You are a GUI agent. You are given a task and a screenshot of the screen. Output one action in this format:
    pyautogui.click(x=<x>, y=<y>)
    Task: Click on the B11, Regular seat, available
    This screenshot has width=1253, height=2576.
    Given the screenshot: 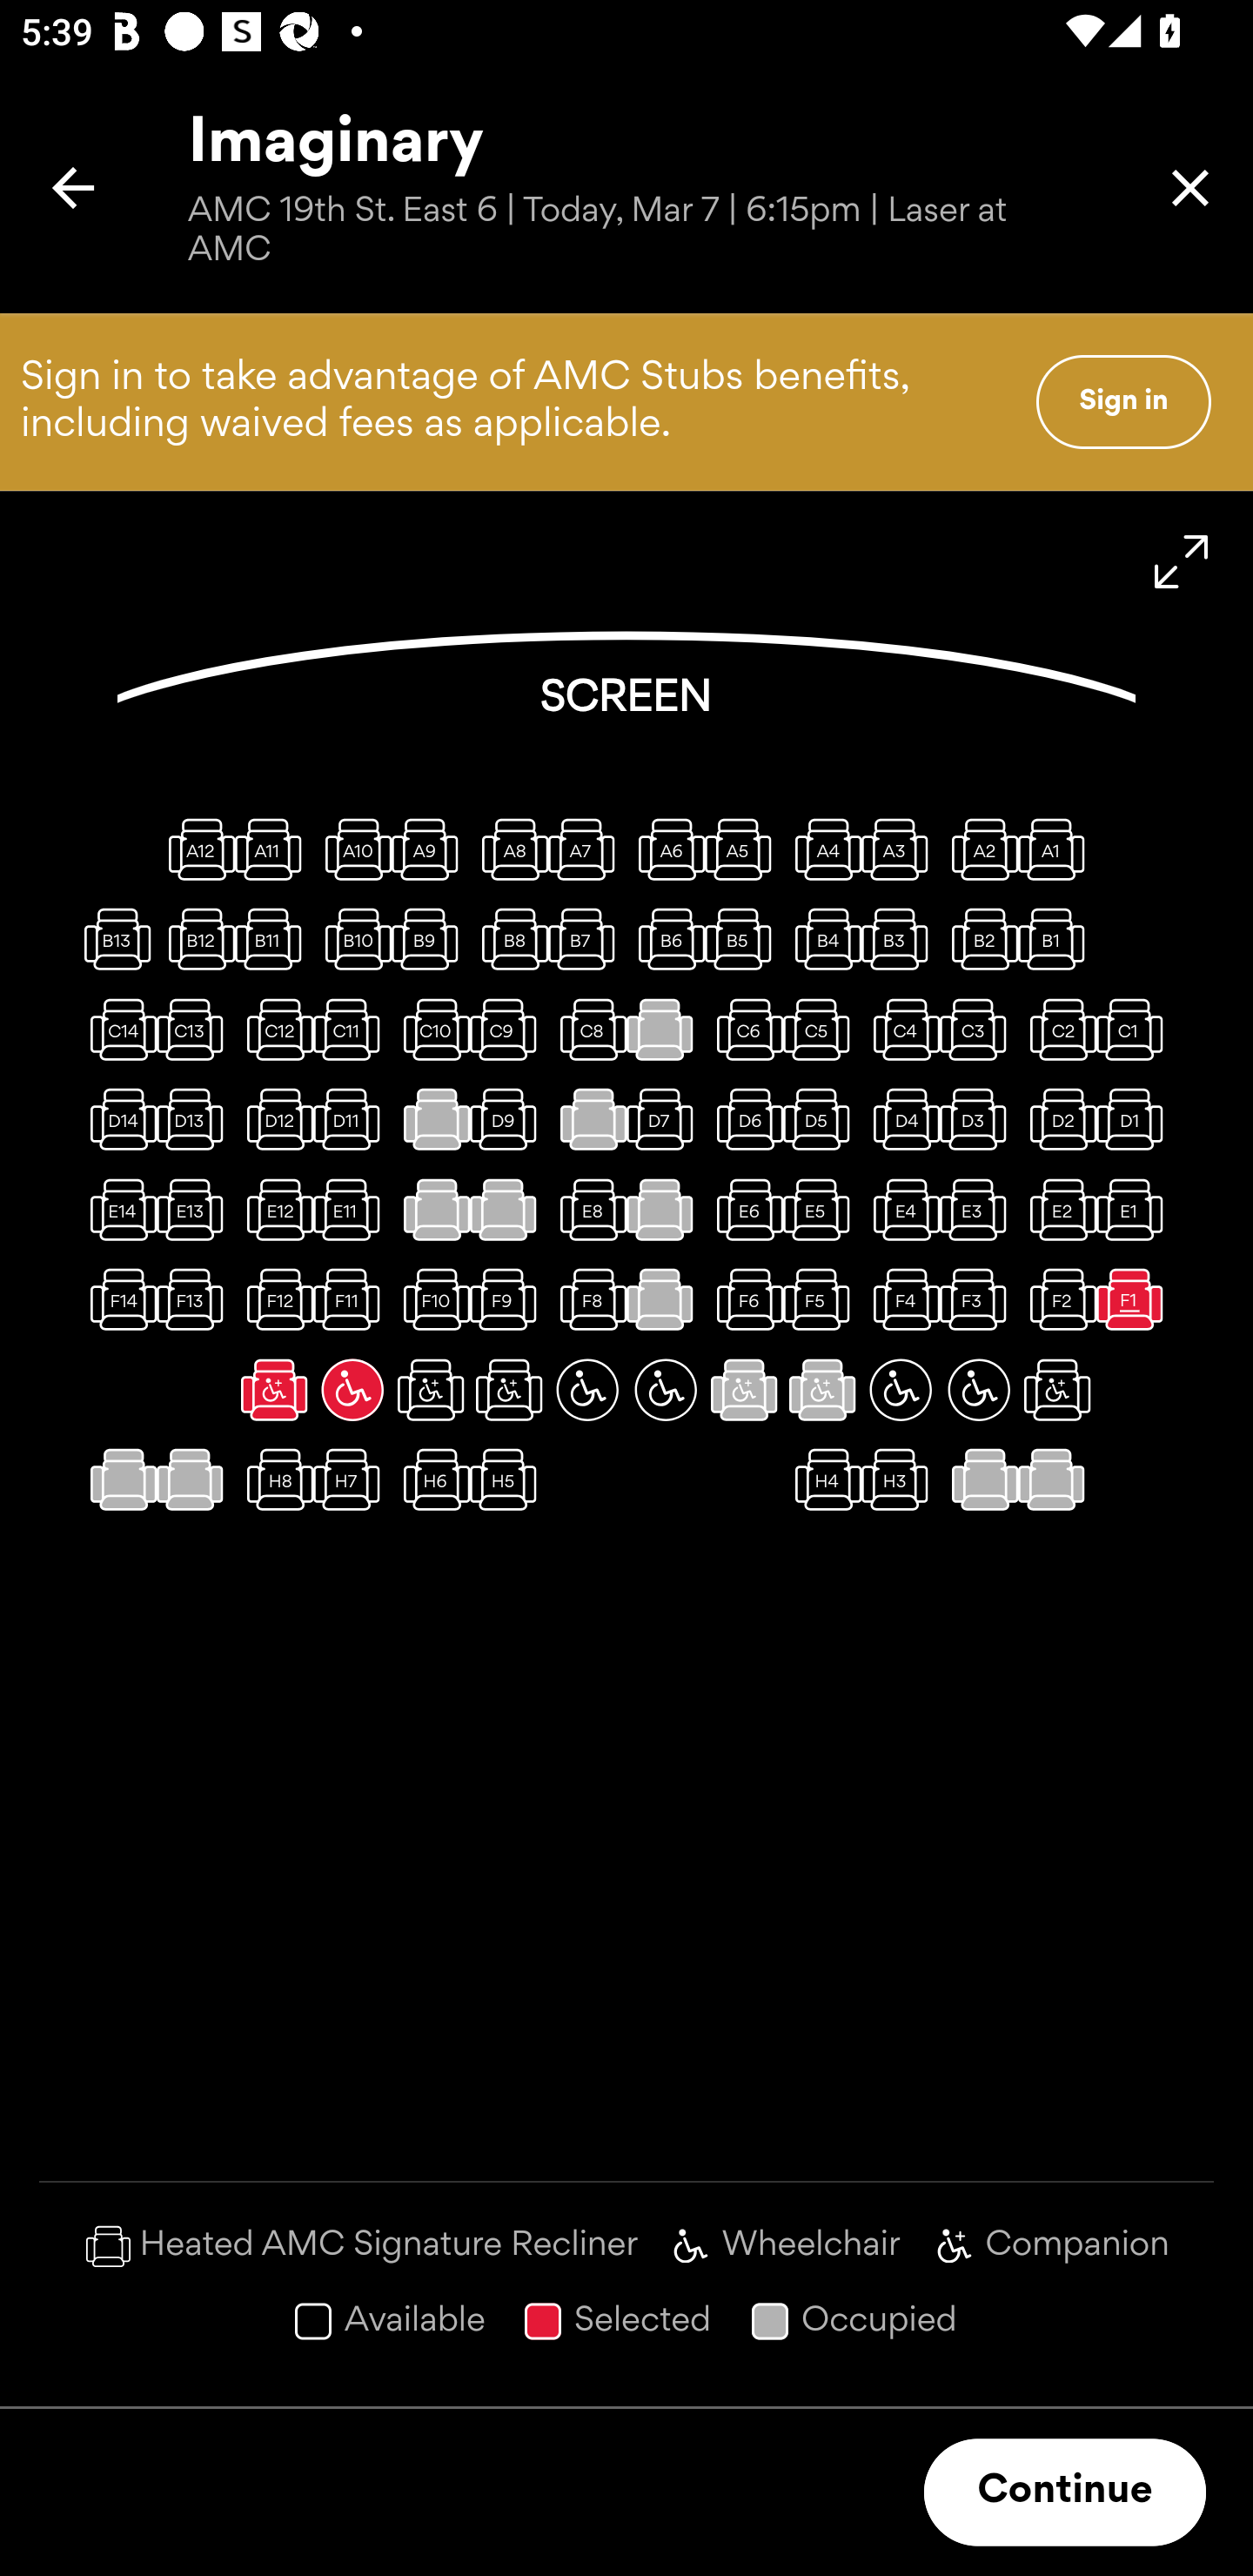 What is the action you would take?
    pyautogui.click(x=274, y=938)
    